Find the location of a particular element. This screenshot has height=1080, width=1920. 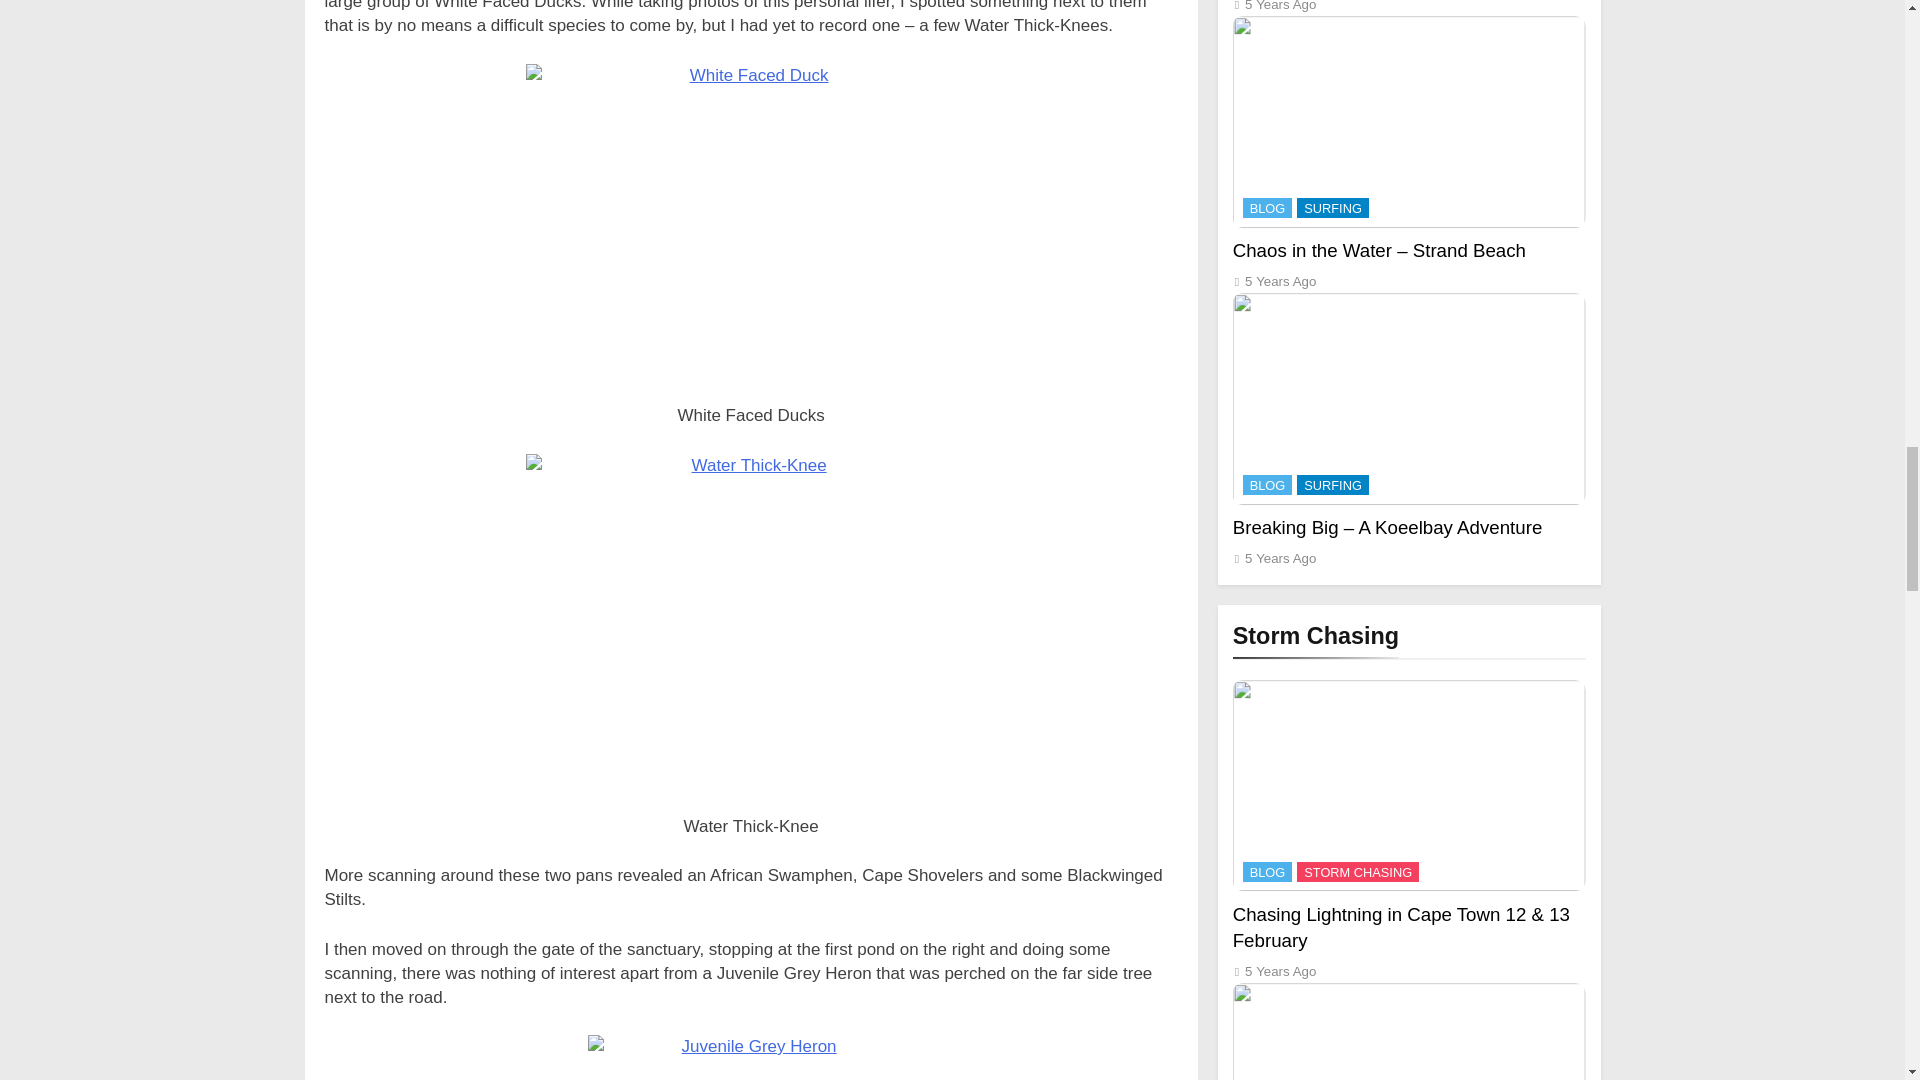

Thick-Knee is located at coordinates (750, 627).